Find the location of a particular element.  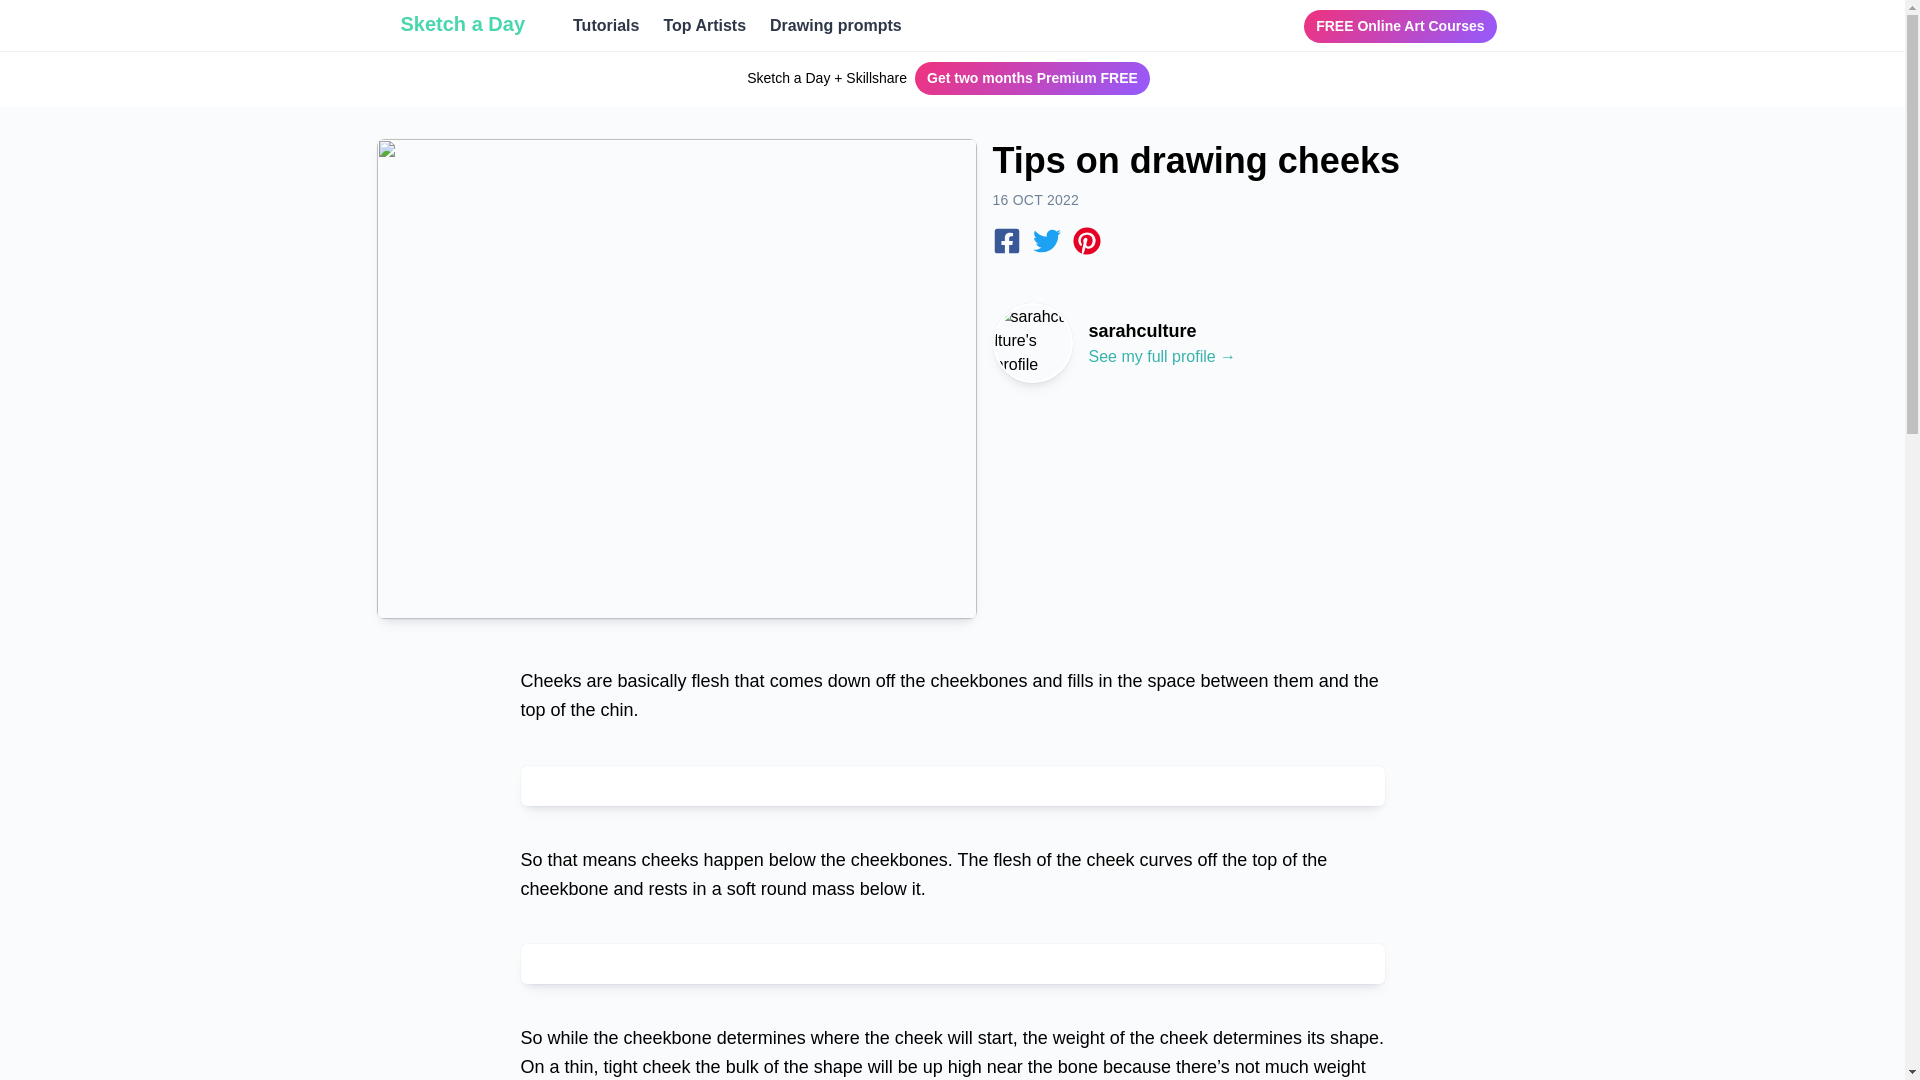

Get two months Premium FREE is located at coordinates (1032, 78).